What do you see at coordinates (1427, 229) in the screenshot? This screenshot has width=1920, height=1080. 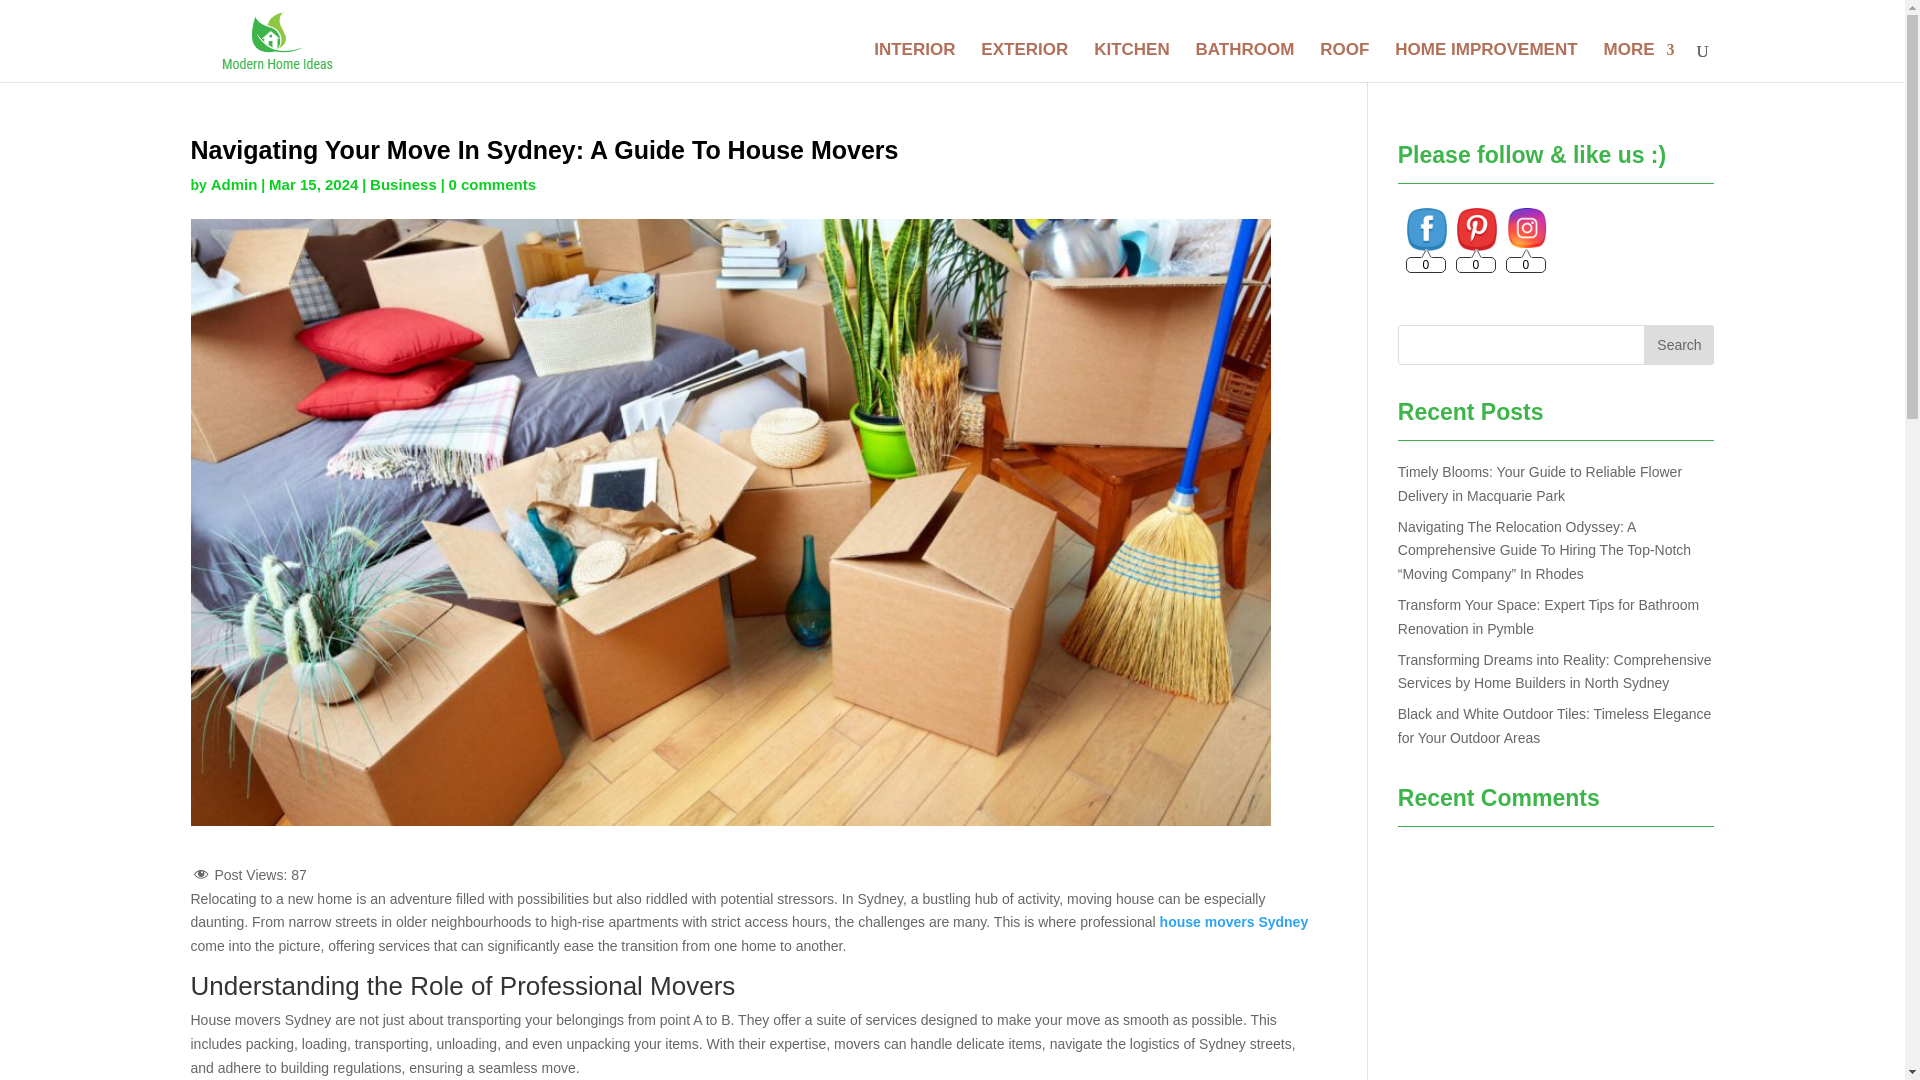 I see `Facebook` at bounding box center [1427, 229].